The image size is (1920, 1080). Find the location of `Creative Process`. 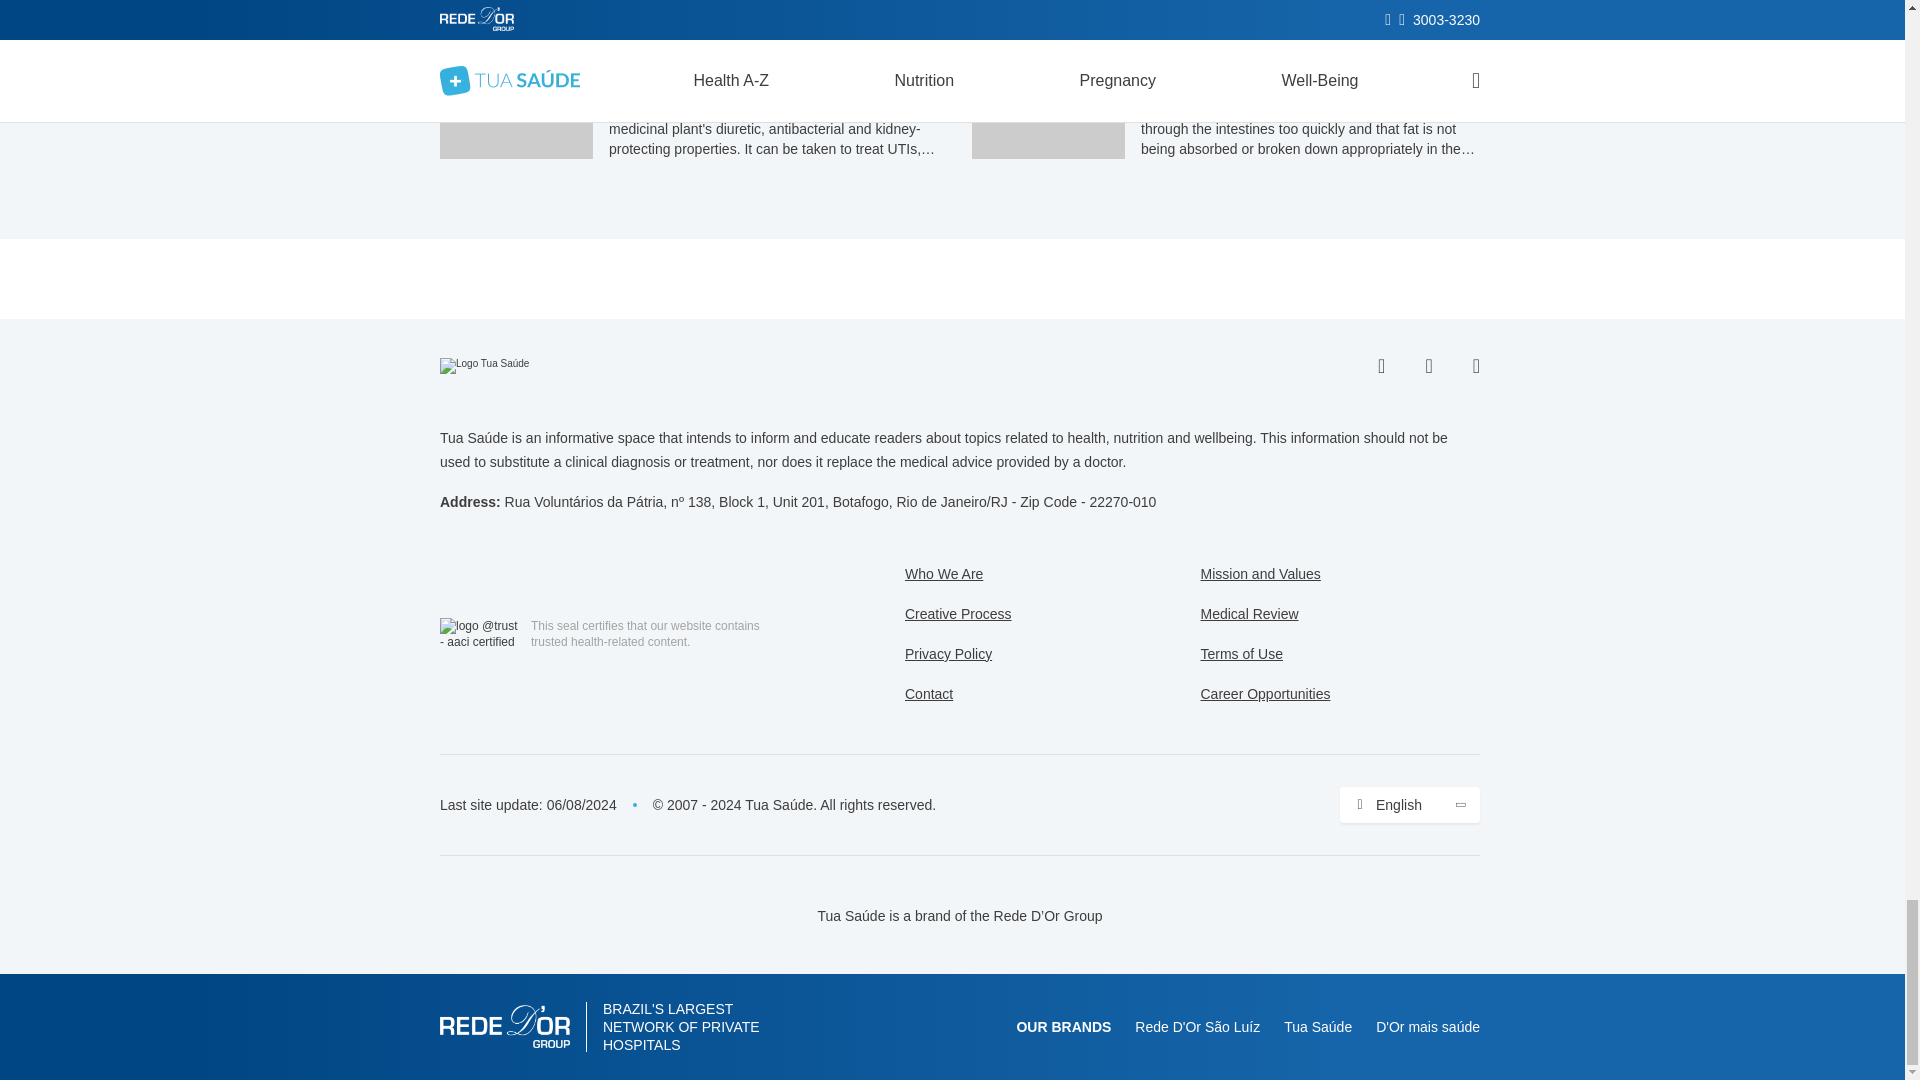

Creative Process is located at coordinates (958, 614).